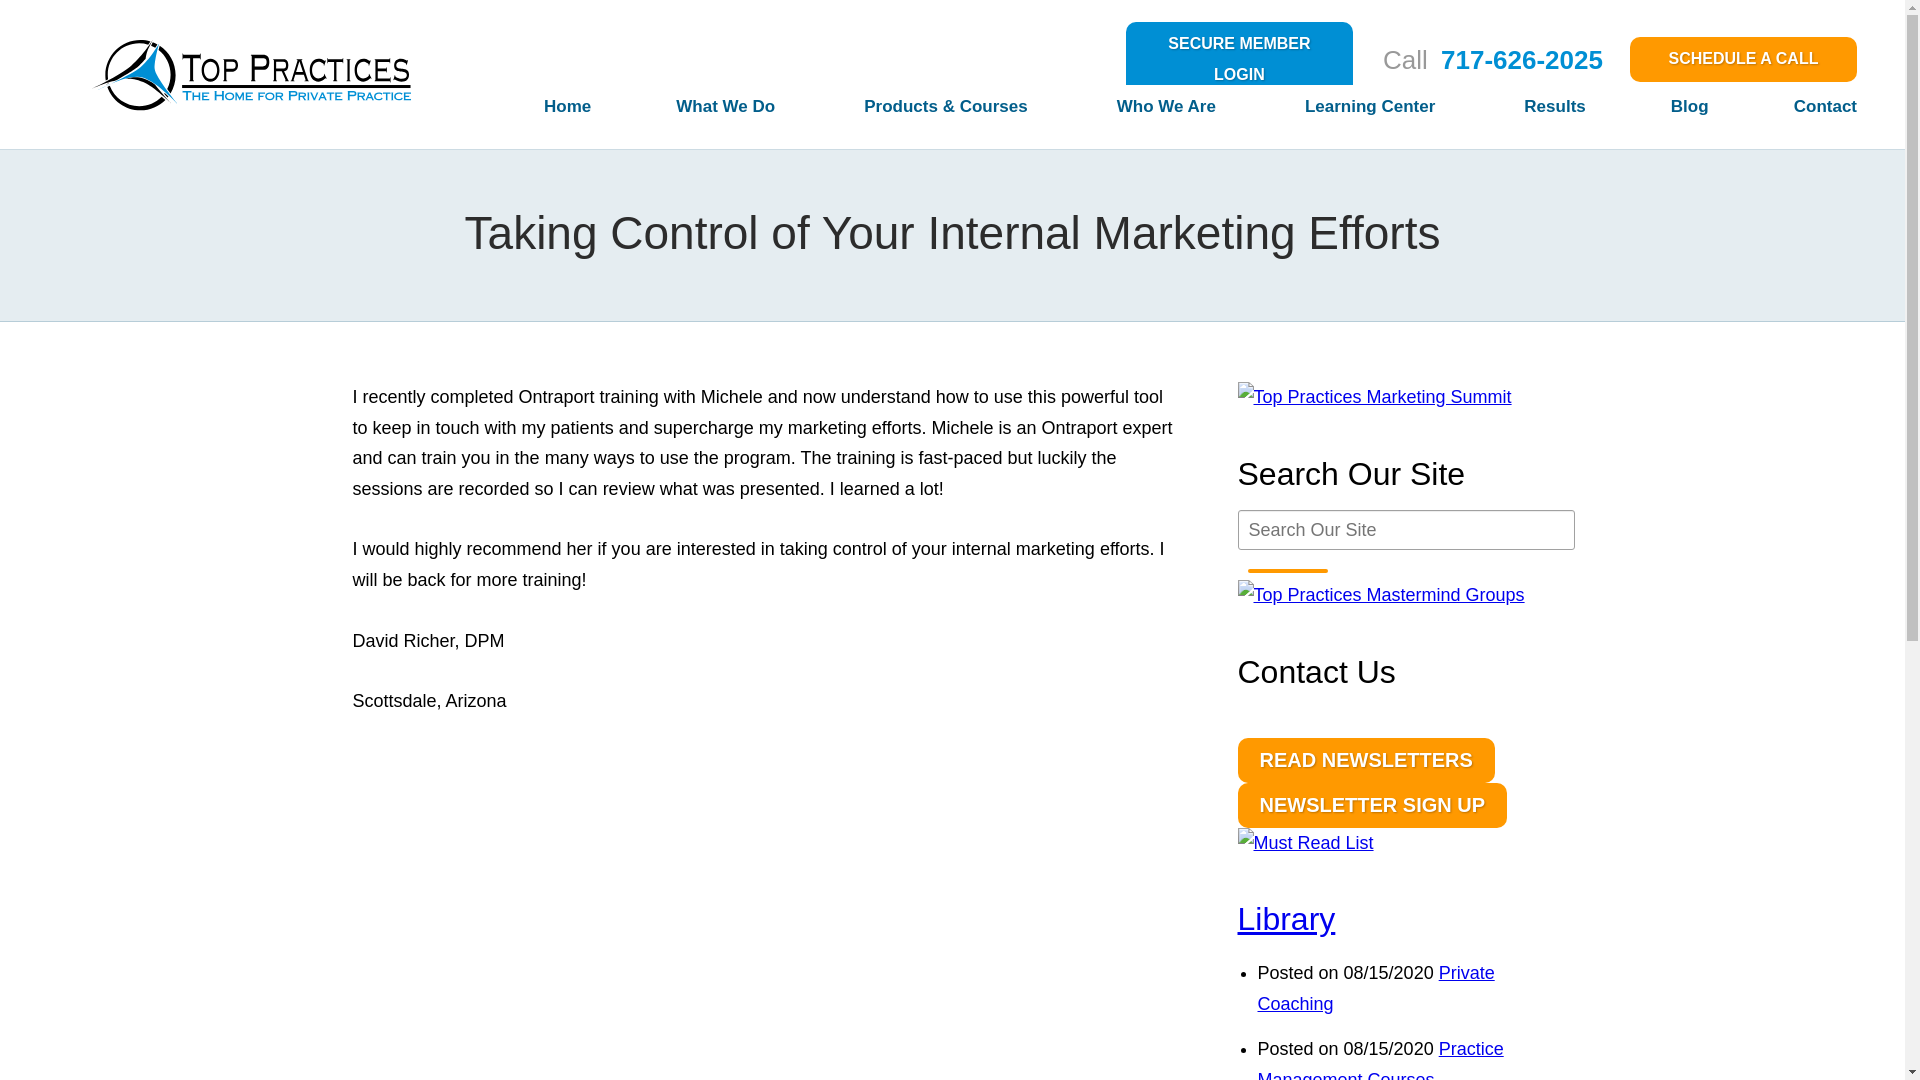  Describe the element at coordinates (685, 114) in the screenshot. I see `What We Do` at that location.